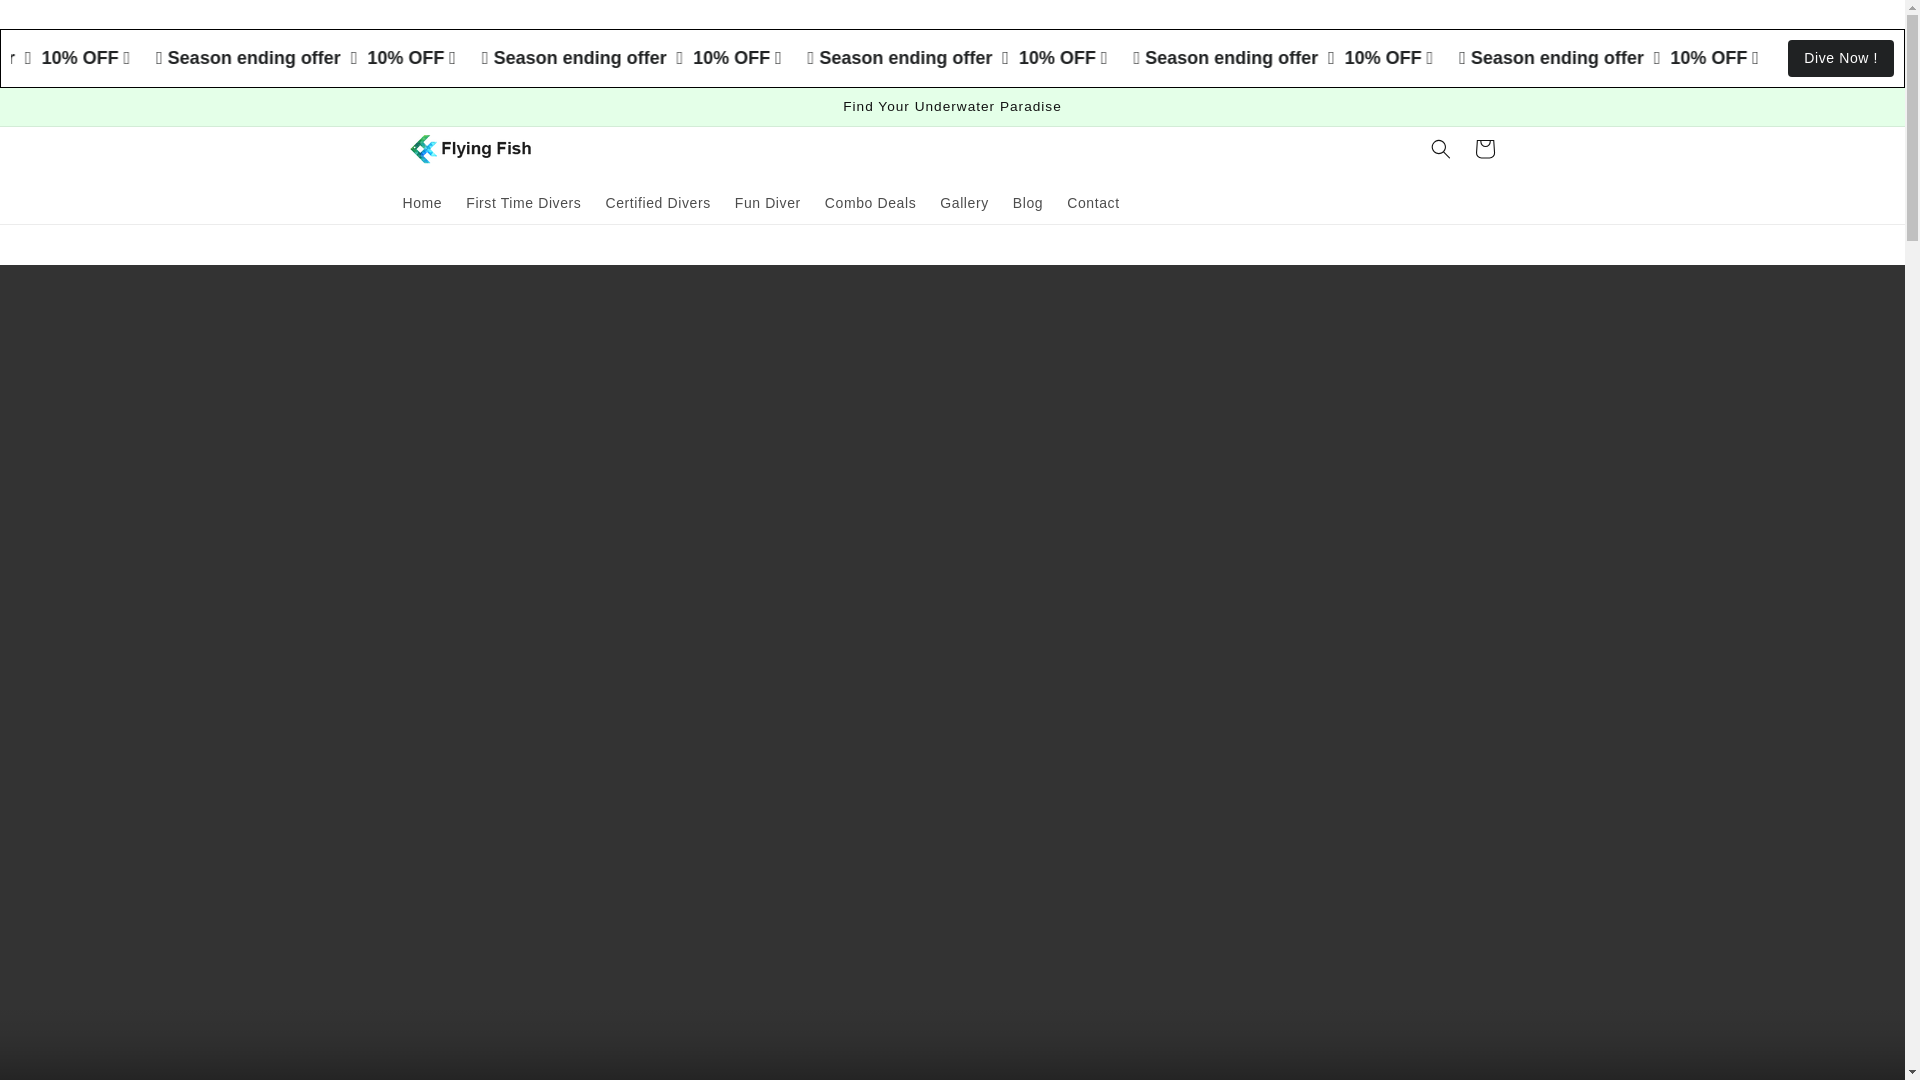 Image resolution: width=1920 pixels, height=1080 pixels. What do you see at coordinates (657, 202) in the screenshot?
I see `Certified Divers` at bounding box center [657, 202].